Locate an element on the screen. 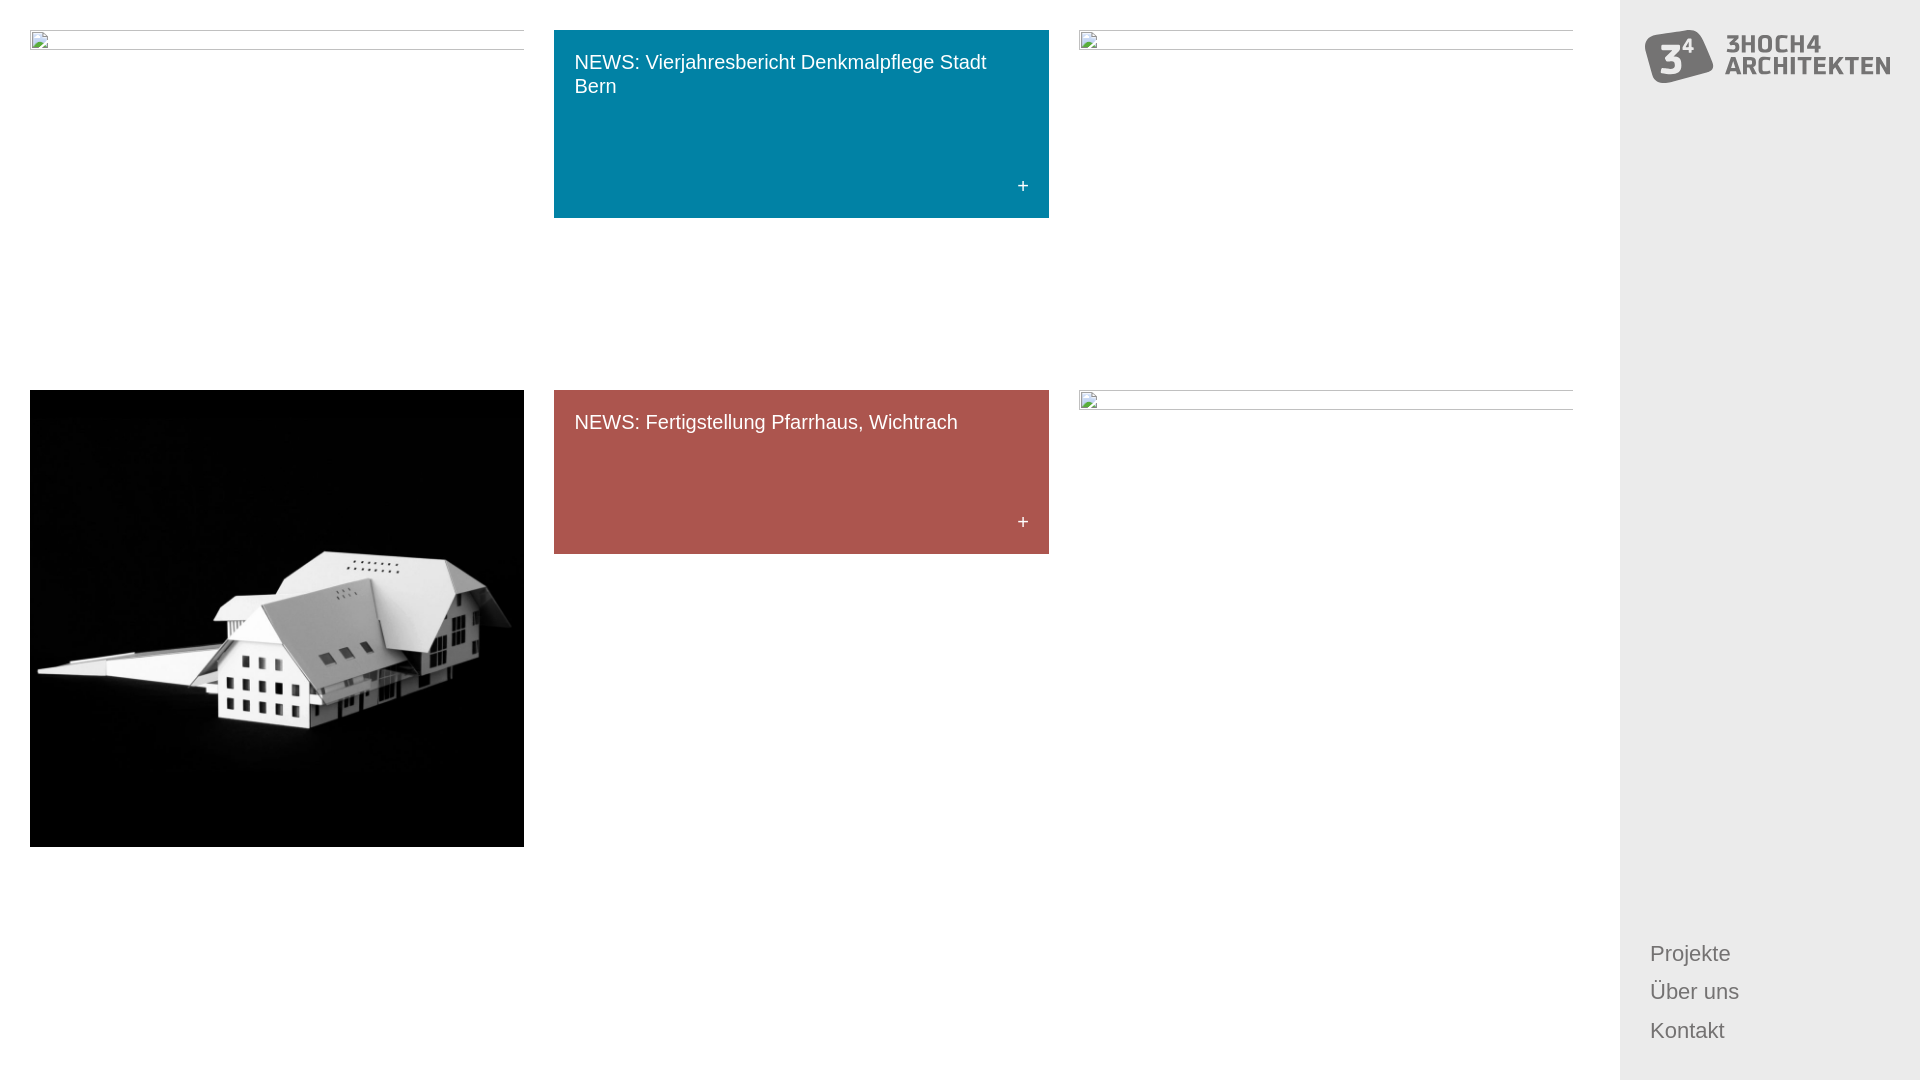 The image size is (1920, 1080). 3HOCH4 ARCHITEKTEN is located at coordinates (1770, 56).